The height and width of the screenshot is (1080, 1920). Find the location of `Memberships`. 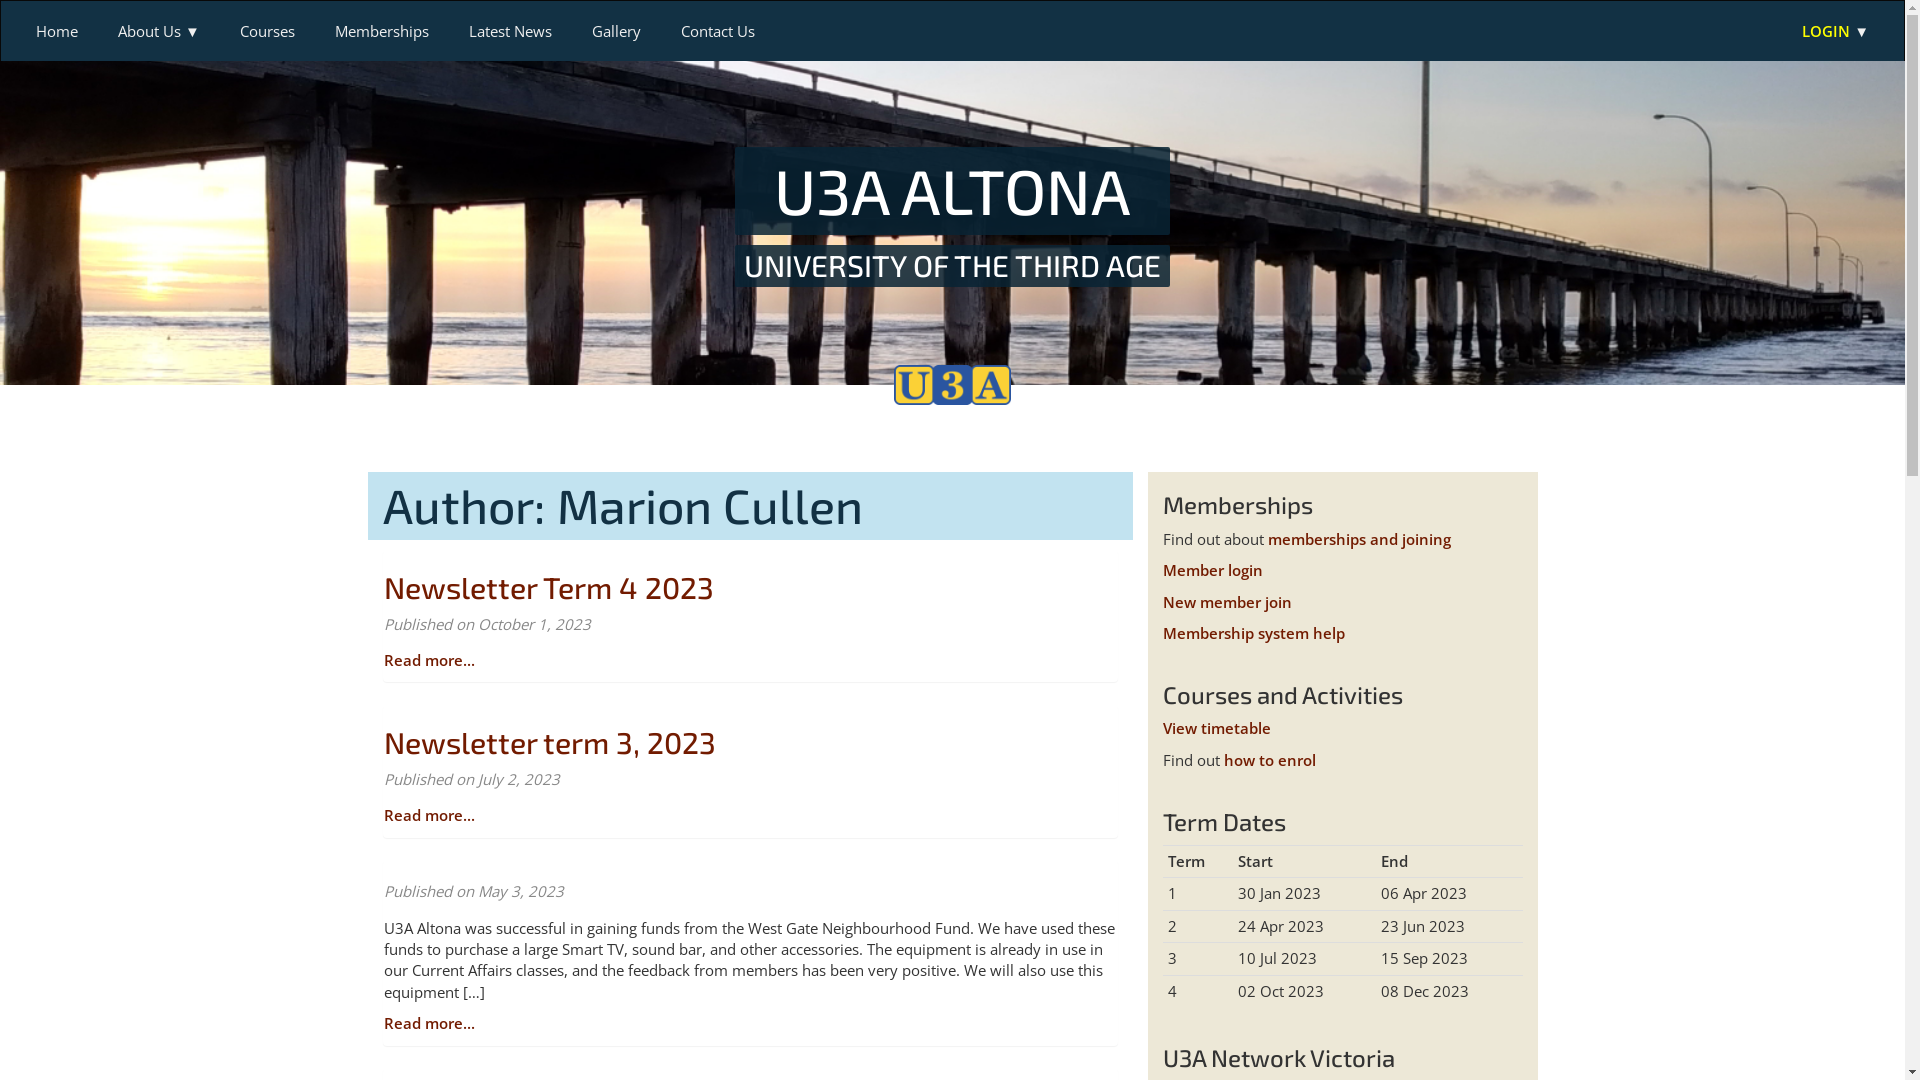

Memberships is located at coordinates (382, 31).